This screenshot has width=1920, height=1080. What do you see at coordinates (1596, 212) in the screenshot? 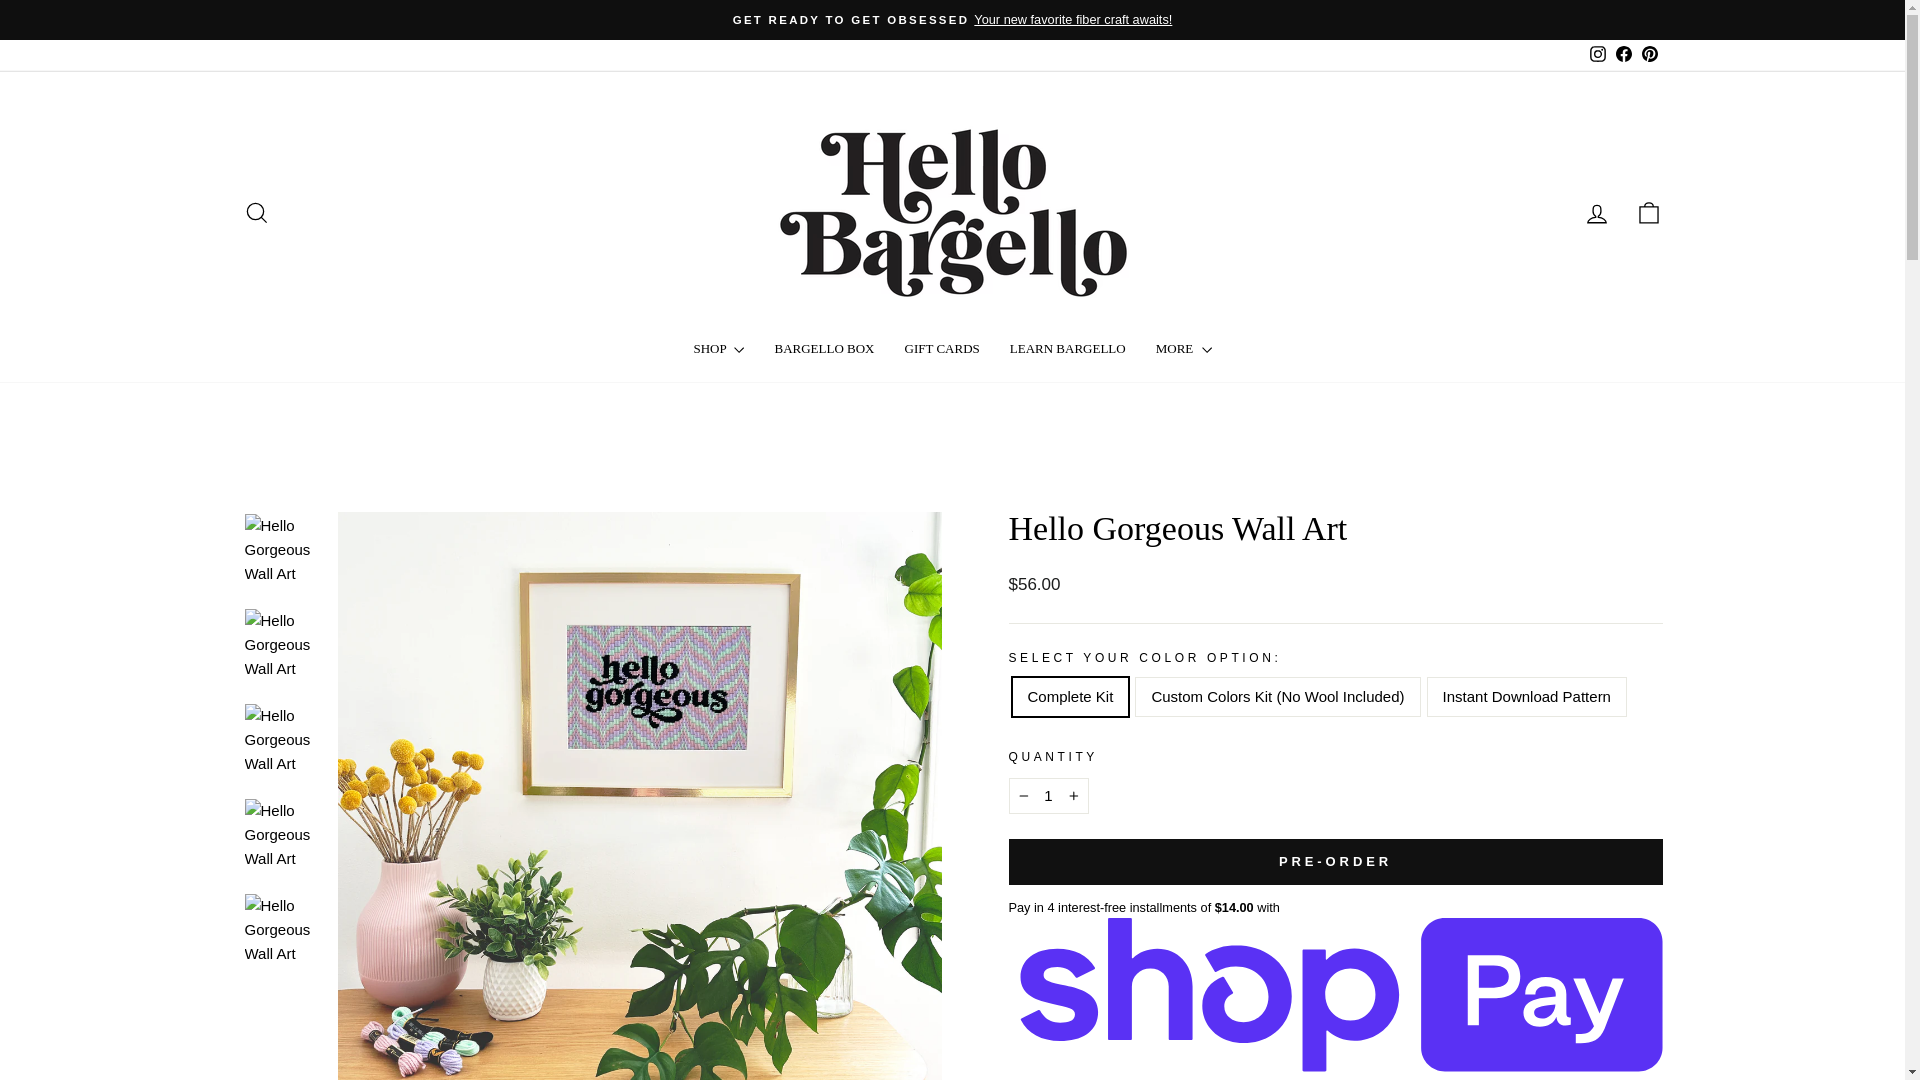
I see `1` at bounding box center [1596, 212].